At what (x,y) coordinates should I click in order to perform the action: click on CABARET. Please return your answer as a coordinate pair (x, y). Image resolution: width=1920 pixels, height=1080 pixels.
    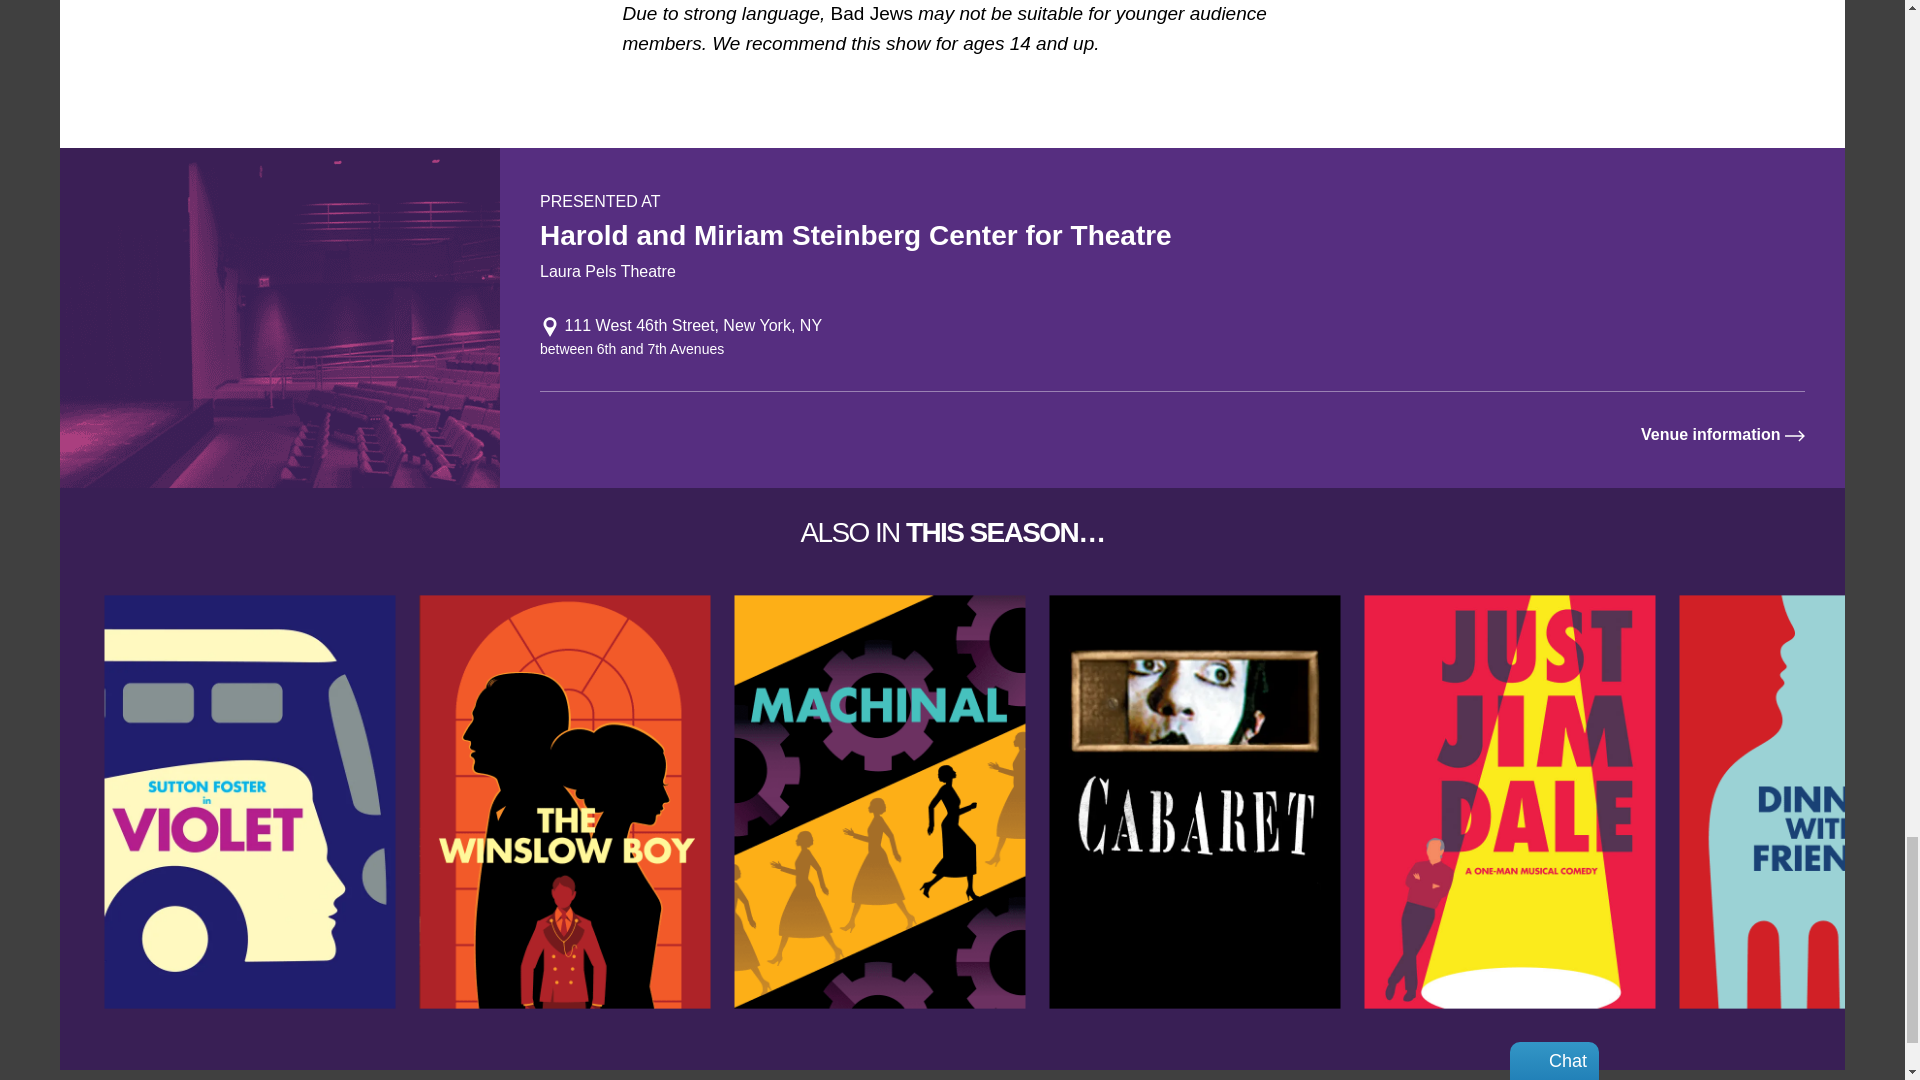
    Looking at the image, I should click on (1194, 802).